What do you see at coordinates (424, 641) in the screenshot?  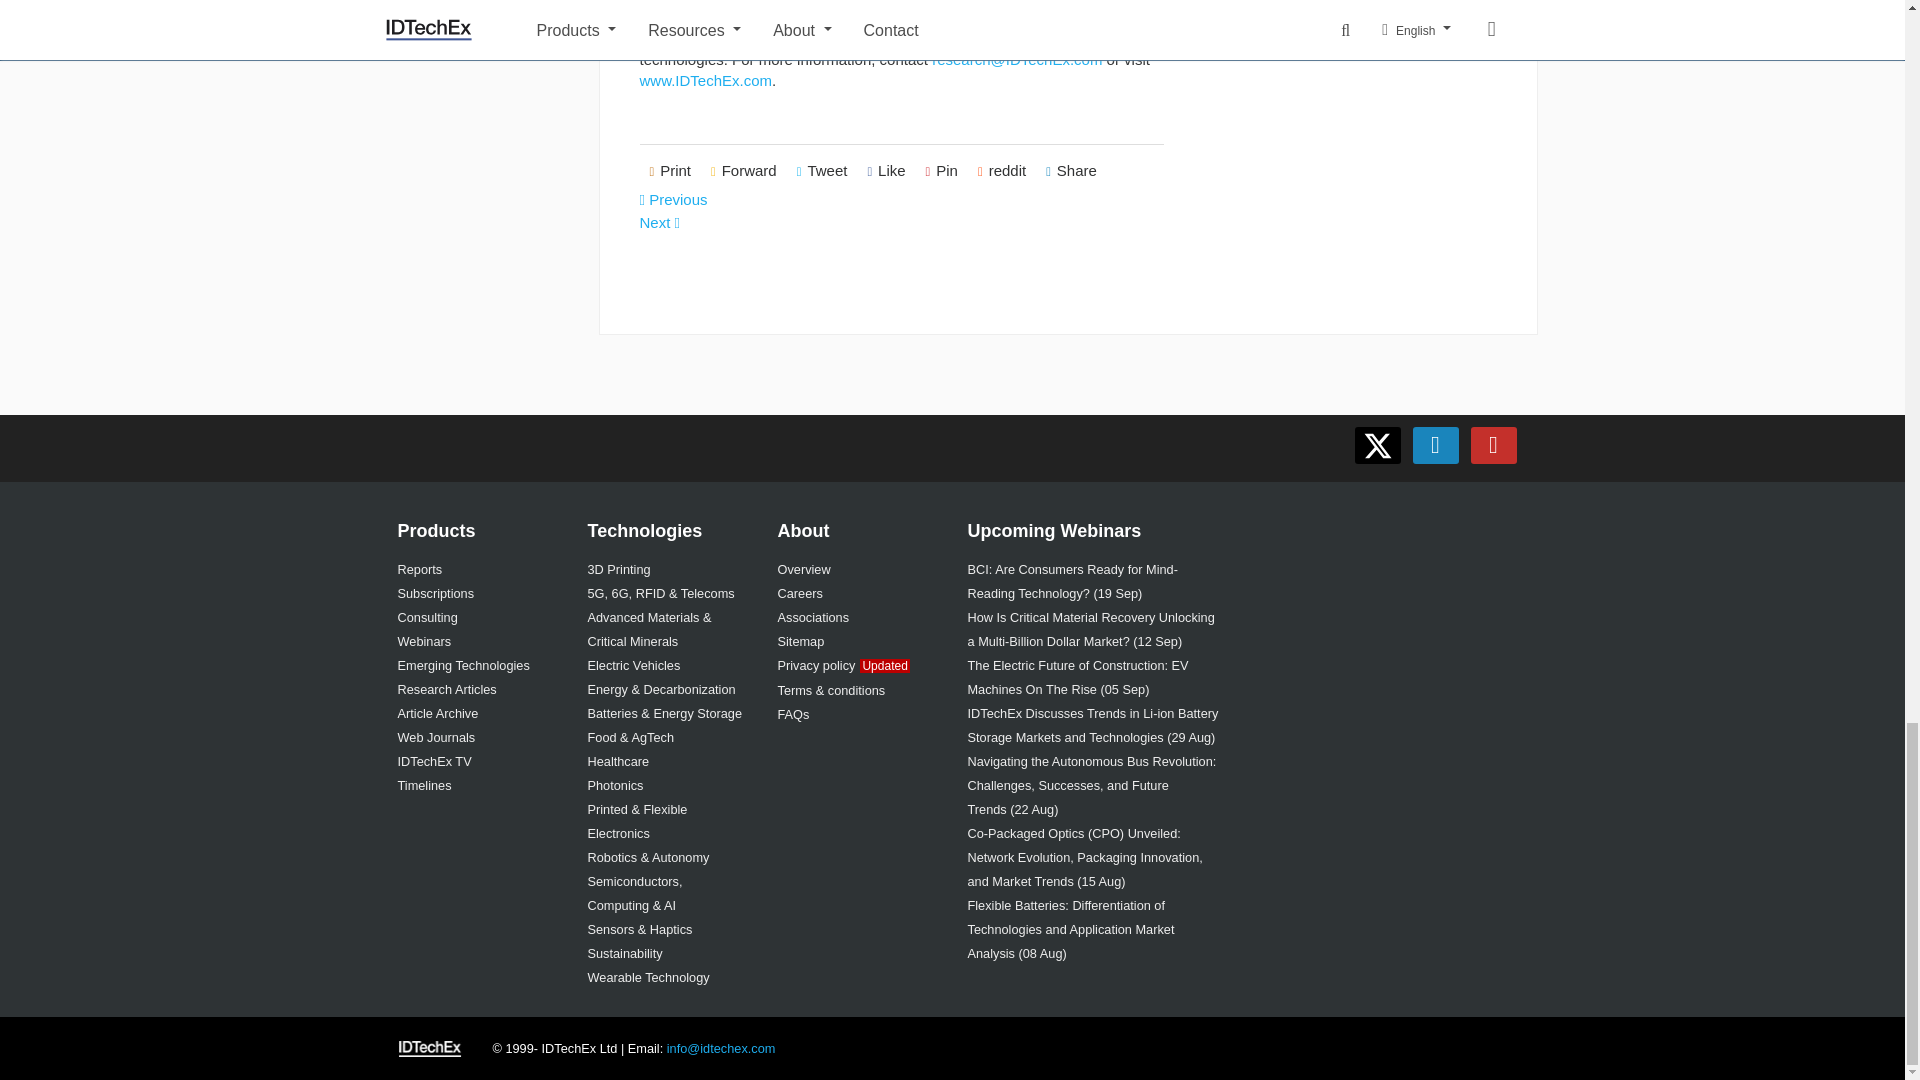 I see `Webinars` at bounding box center [424, 641].